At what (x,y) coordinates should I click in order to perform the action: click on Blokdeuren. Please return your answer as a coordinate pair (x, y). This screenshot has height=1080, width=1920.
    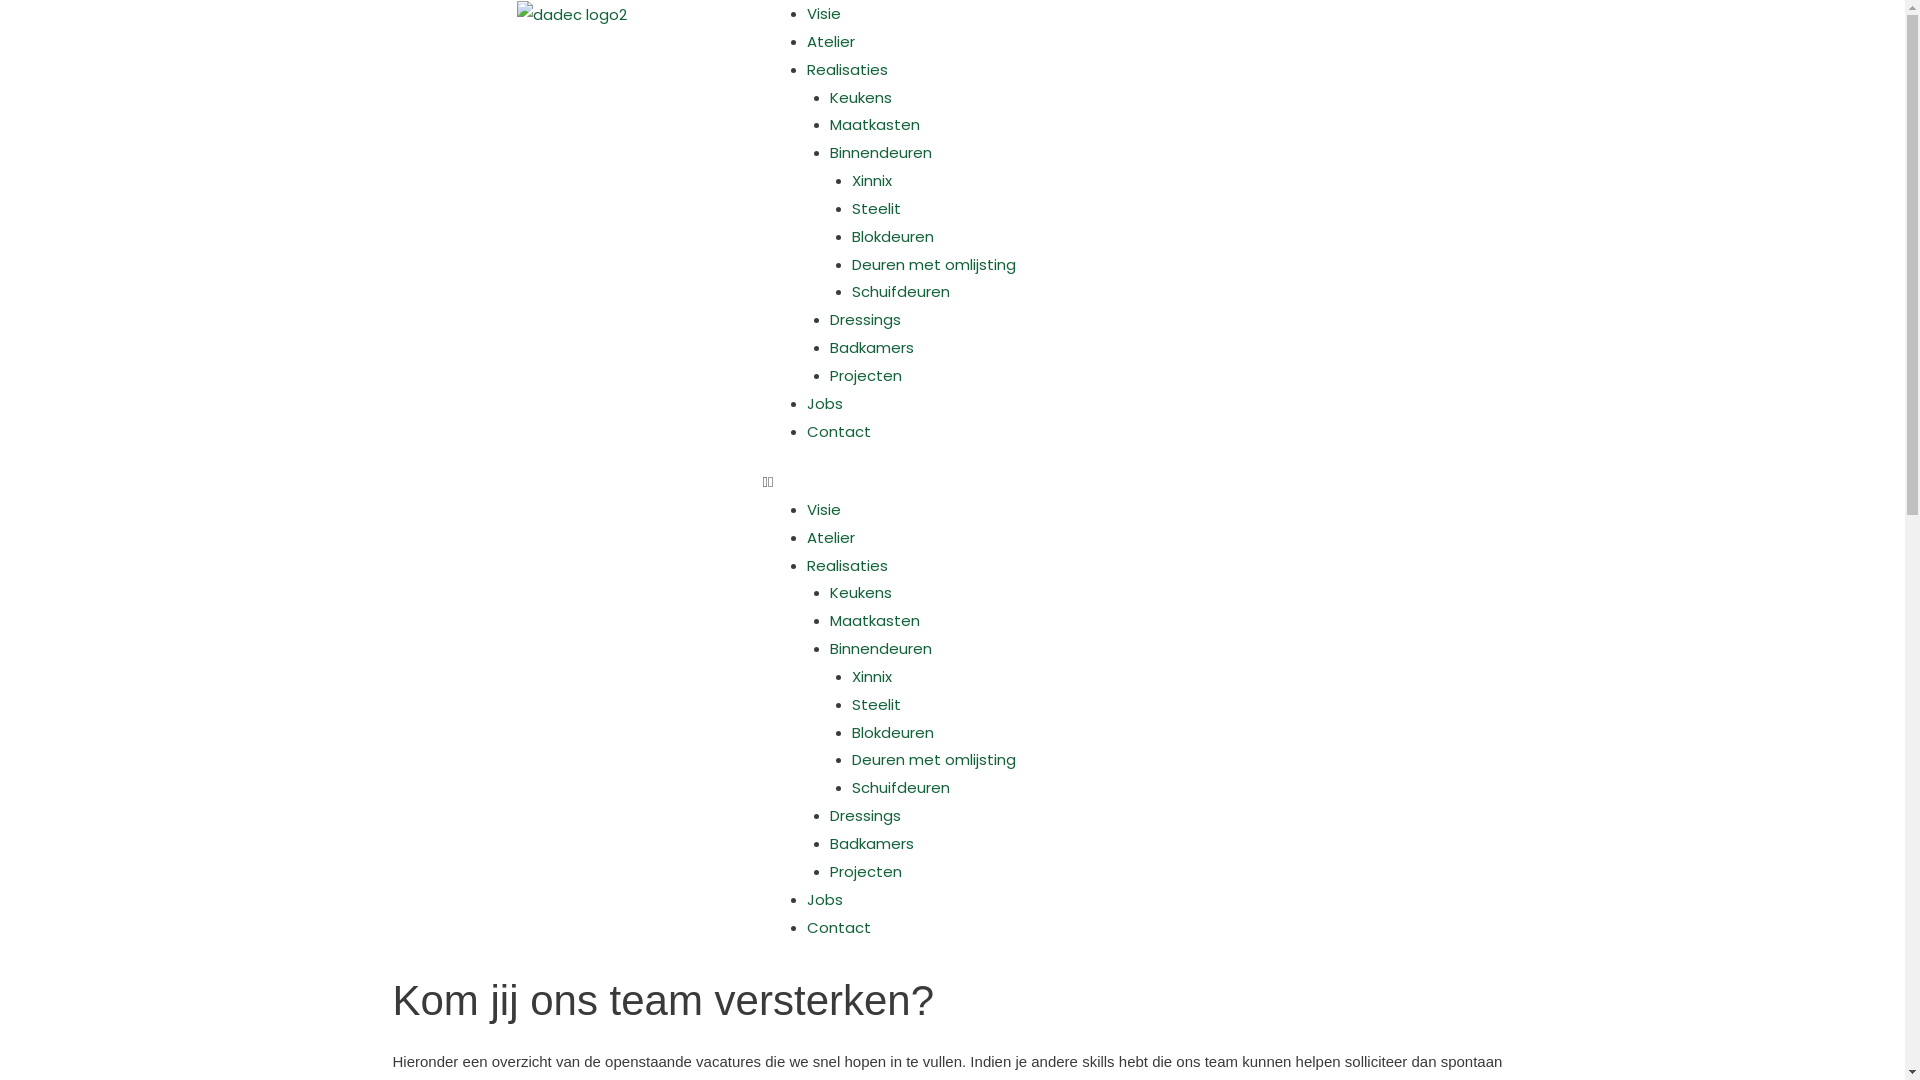
    Looking at the image, I should click on (893, 236).